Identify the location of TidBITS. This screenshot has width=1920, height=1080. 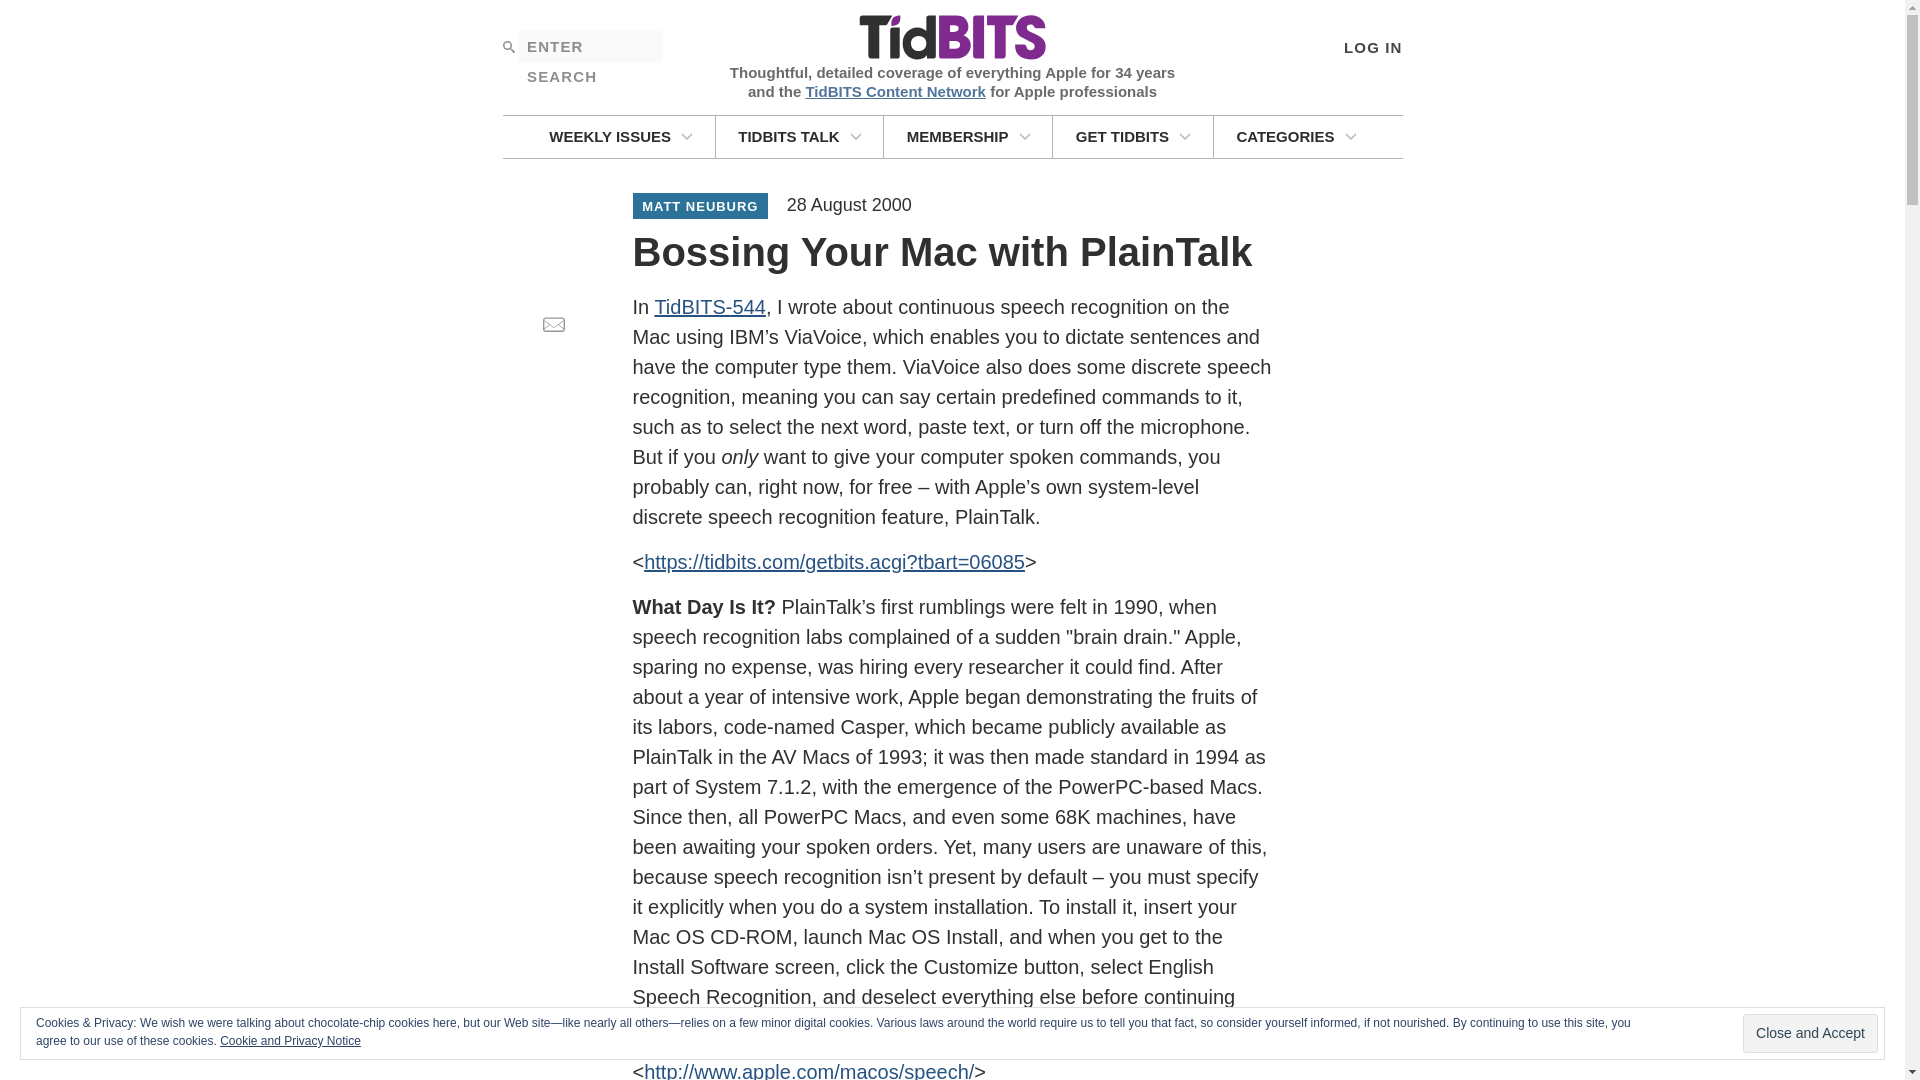
(951, 38).